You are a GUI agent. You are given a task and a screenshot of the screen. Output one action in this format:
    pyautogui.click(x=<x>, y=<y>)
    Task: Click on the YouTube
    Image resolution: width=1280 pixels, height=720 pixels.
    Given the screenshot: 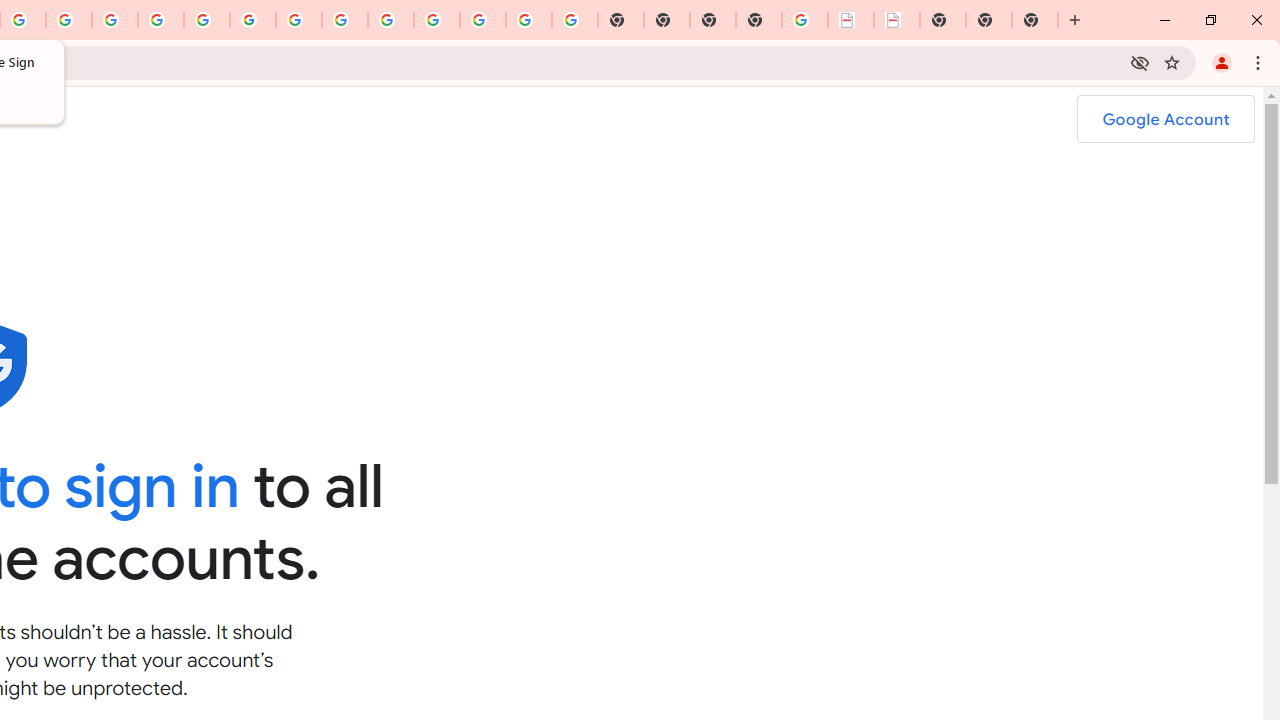 What is the action you would take?
    pyautogui.click(x=299, y=20)
    